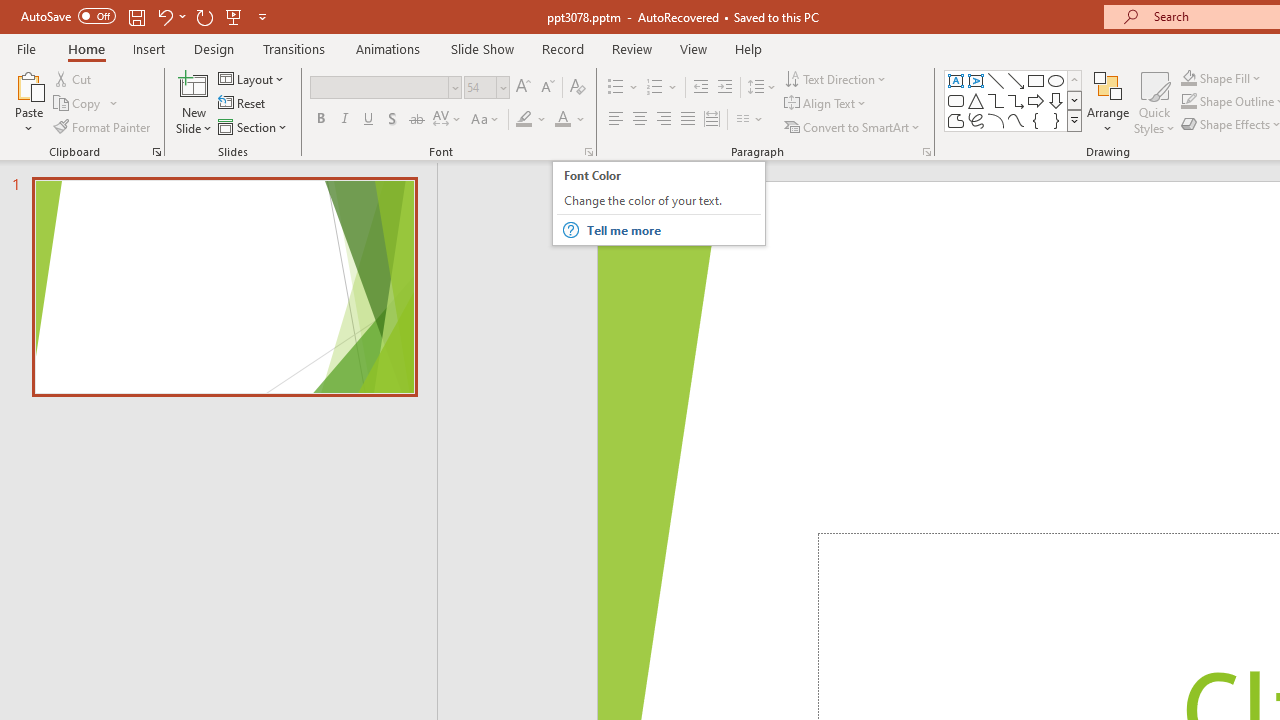  I want to click on Rectangle: Rounded Corners, so click(956, 100).